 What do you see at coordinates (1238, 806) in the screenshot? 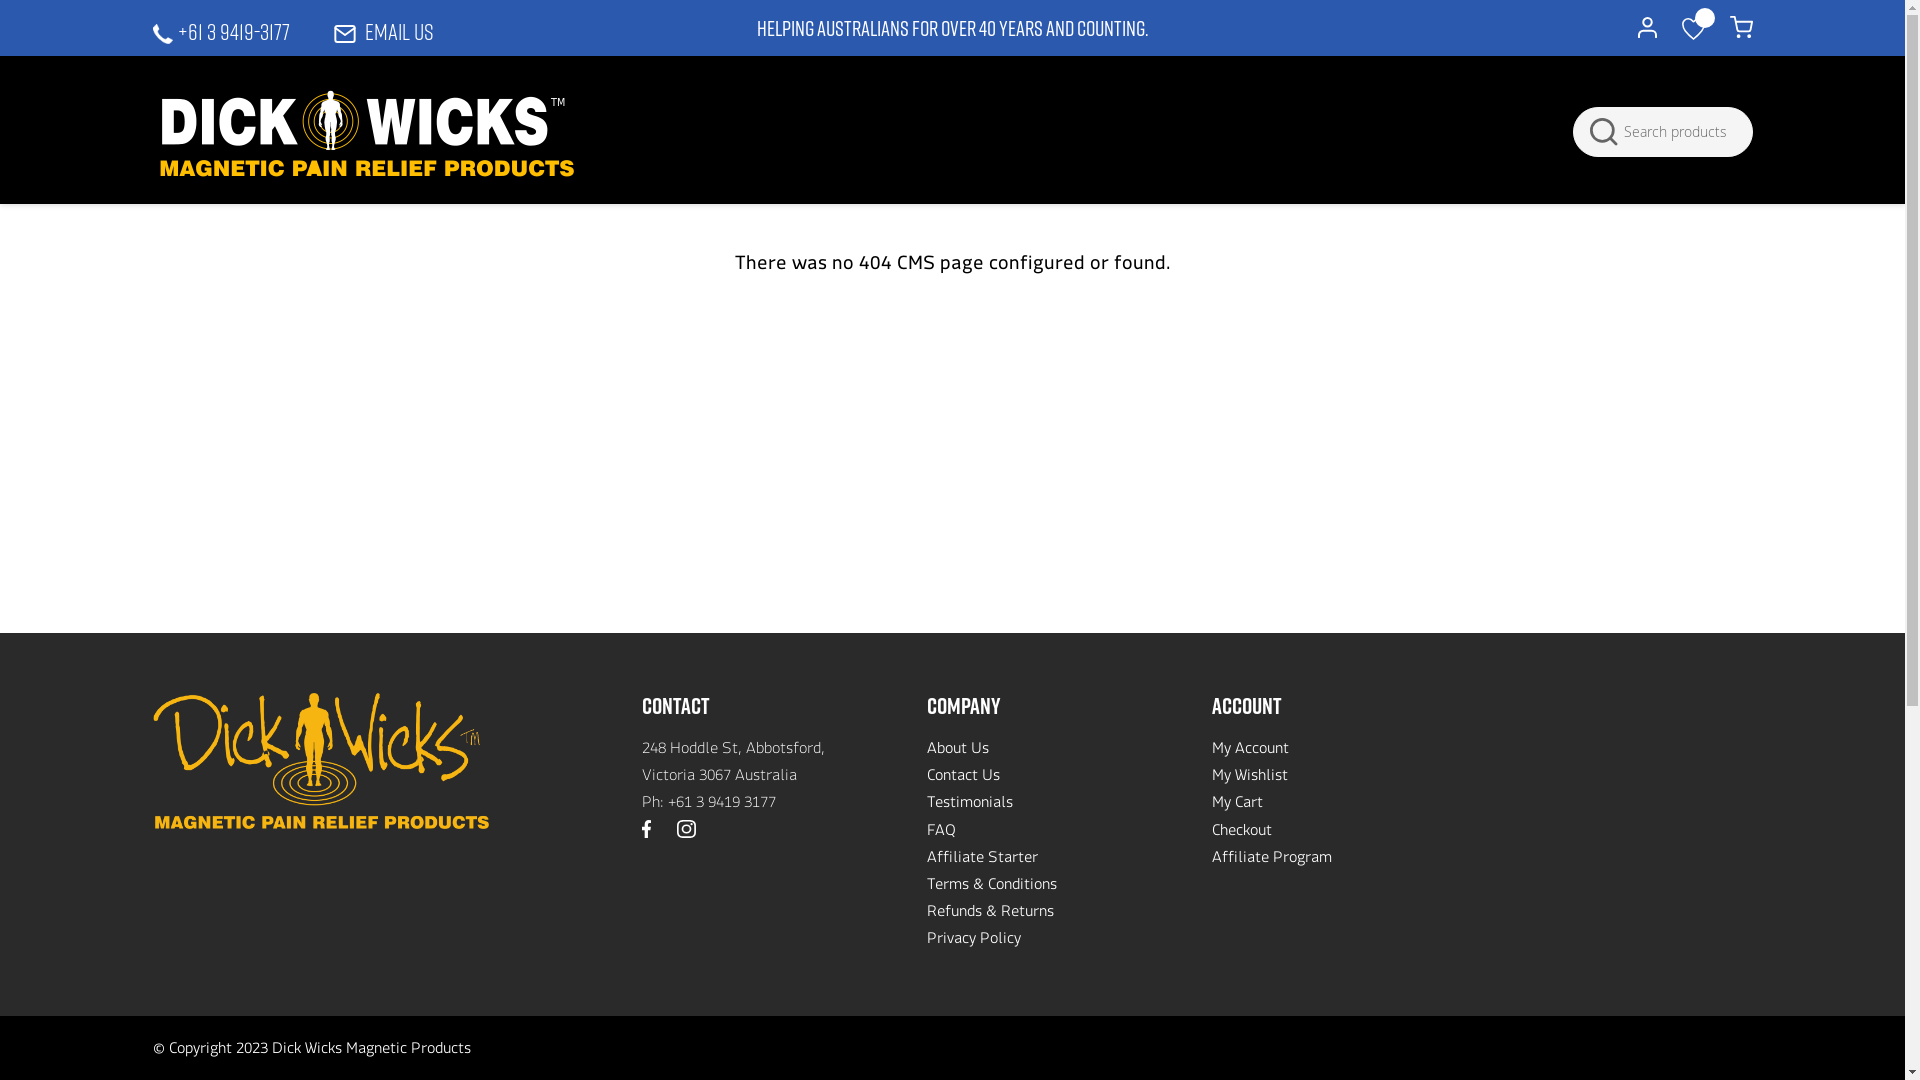
I see `My Cart` at bounding box center [1238, 806].